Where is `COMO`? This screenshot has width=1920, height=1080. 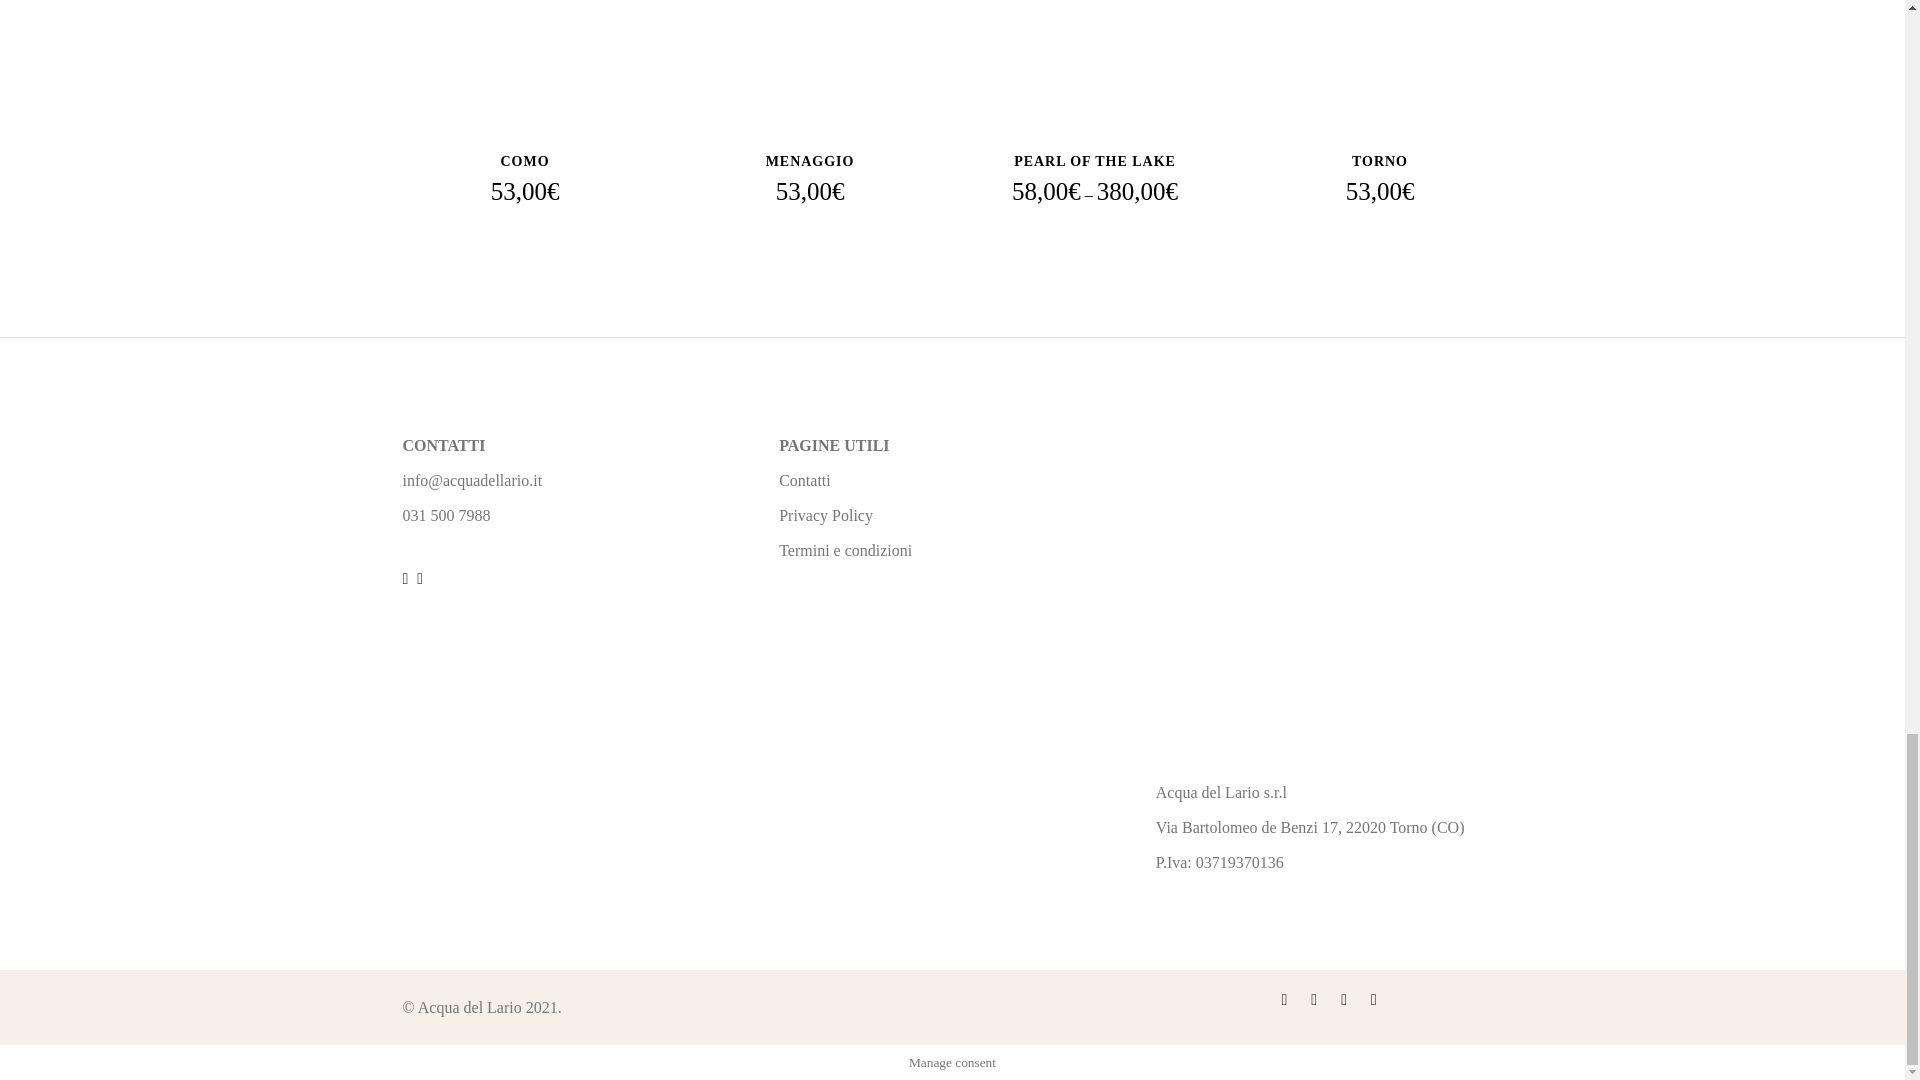 COMO is located at coordinates (524, 161).